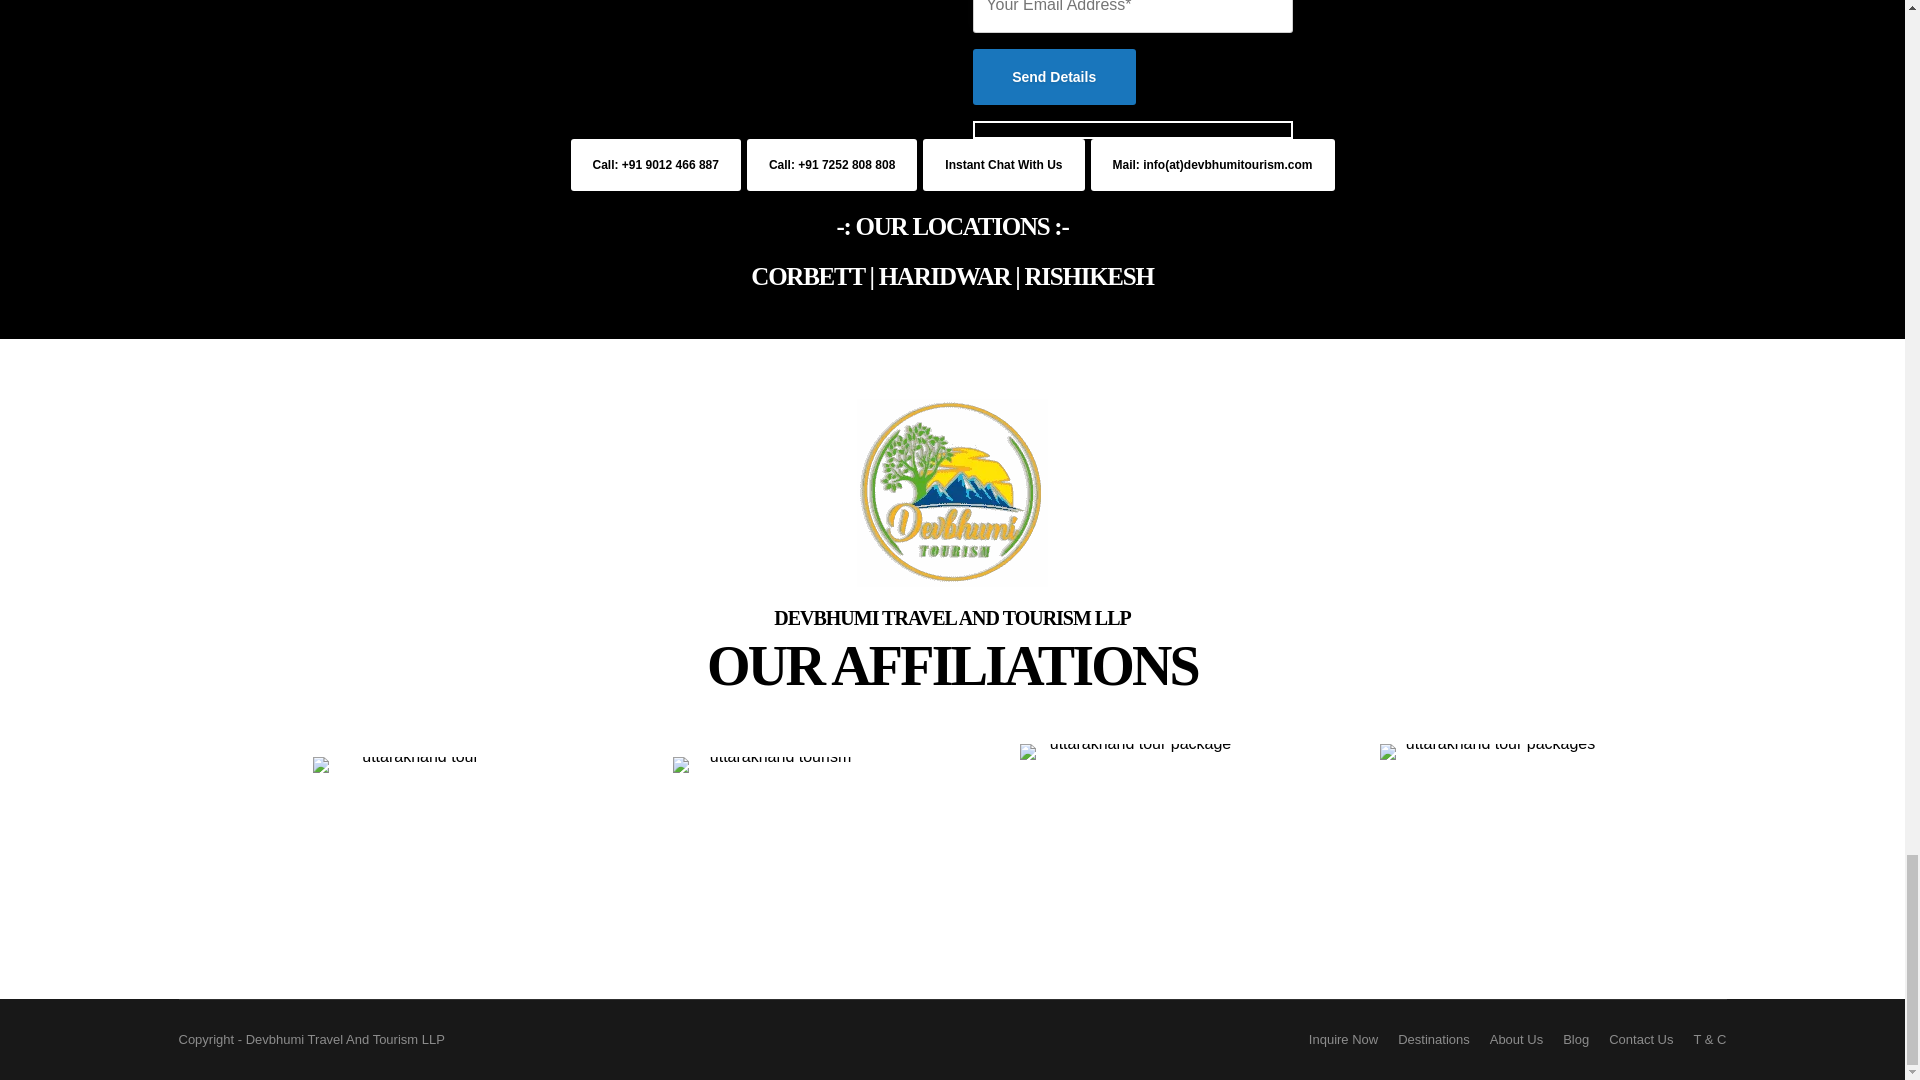  I want to click on logo-3d-min, so click(952, 492).